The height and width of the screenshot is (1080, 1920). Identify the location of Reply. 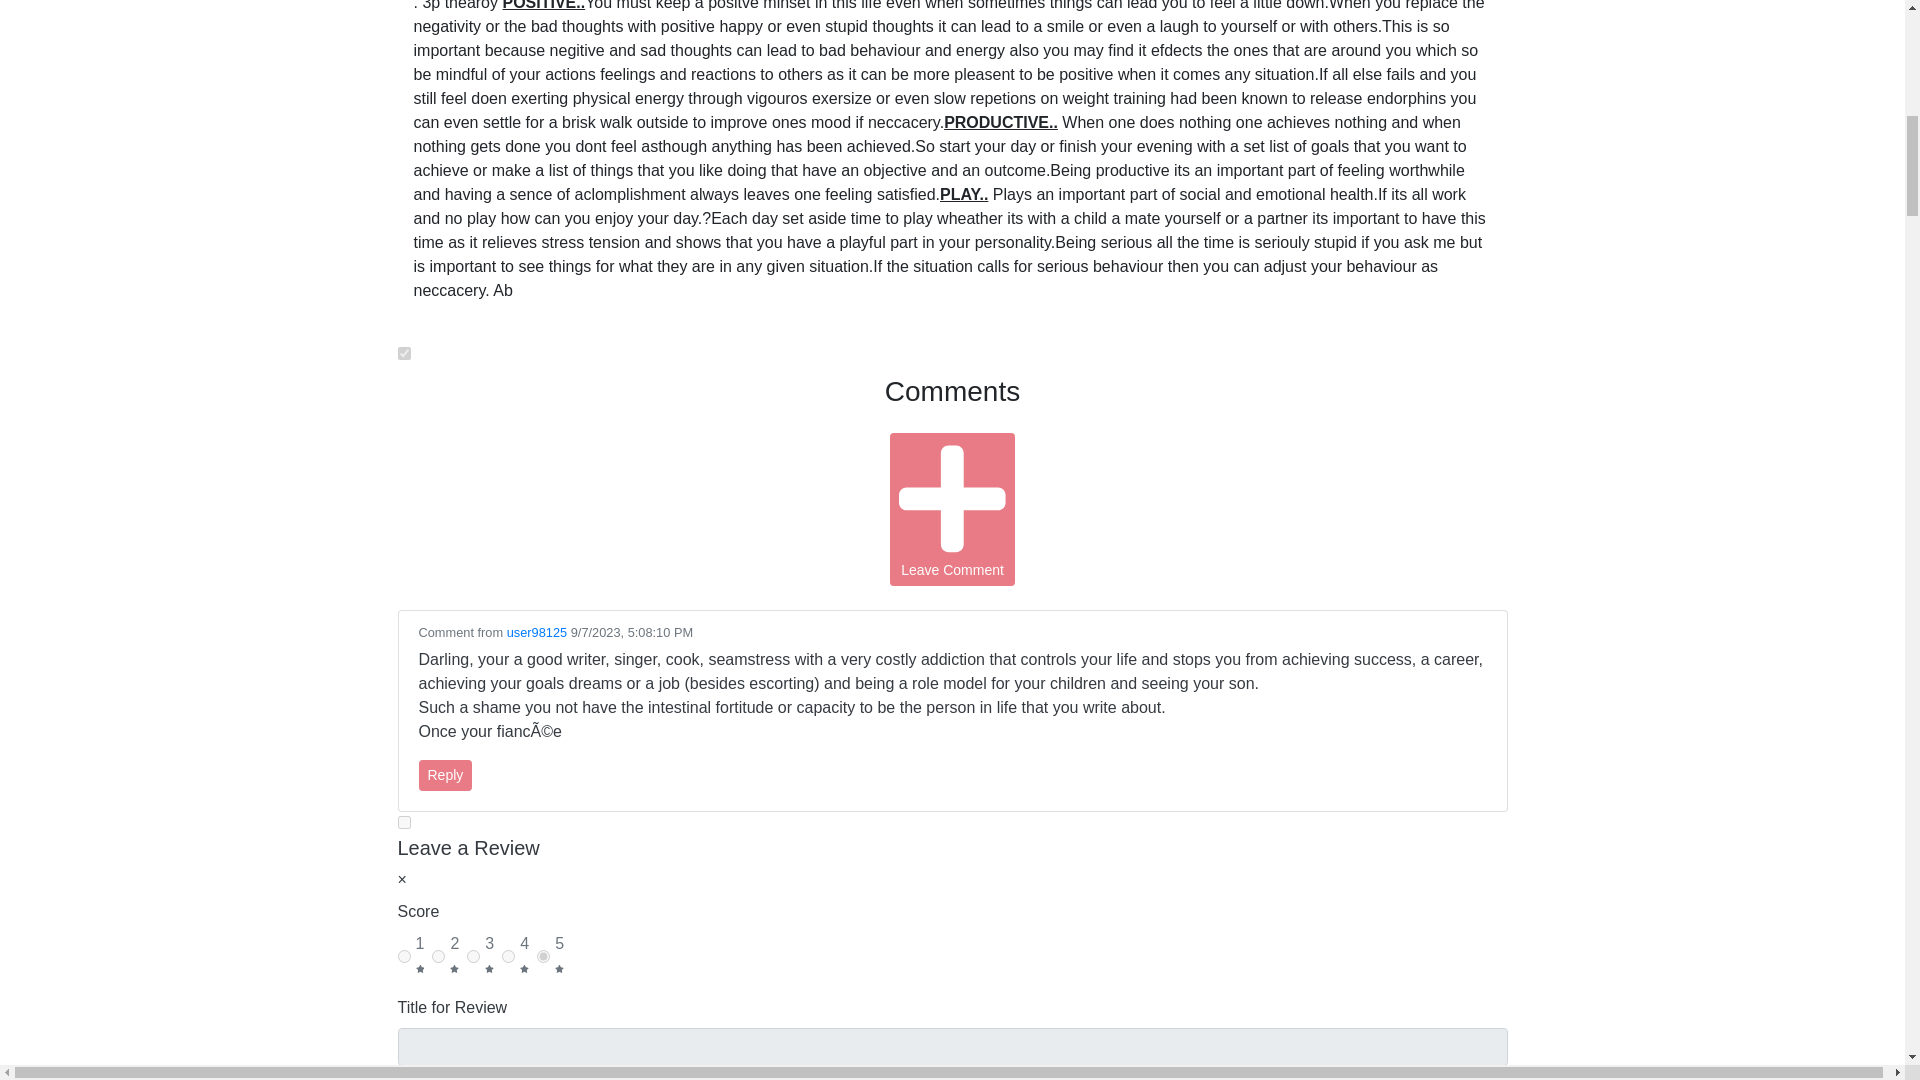
(445, 775).